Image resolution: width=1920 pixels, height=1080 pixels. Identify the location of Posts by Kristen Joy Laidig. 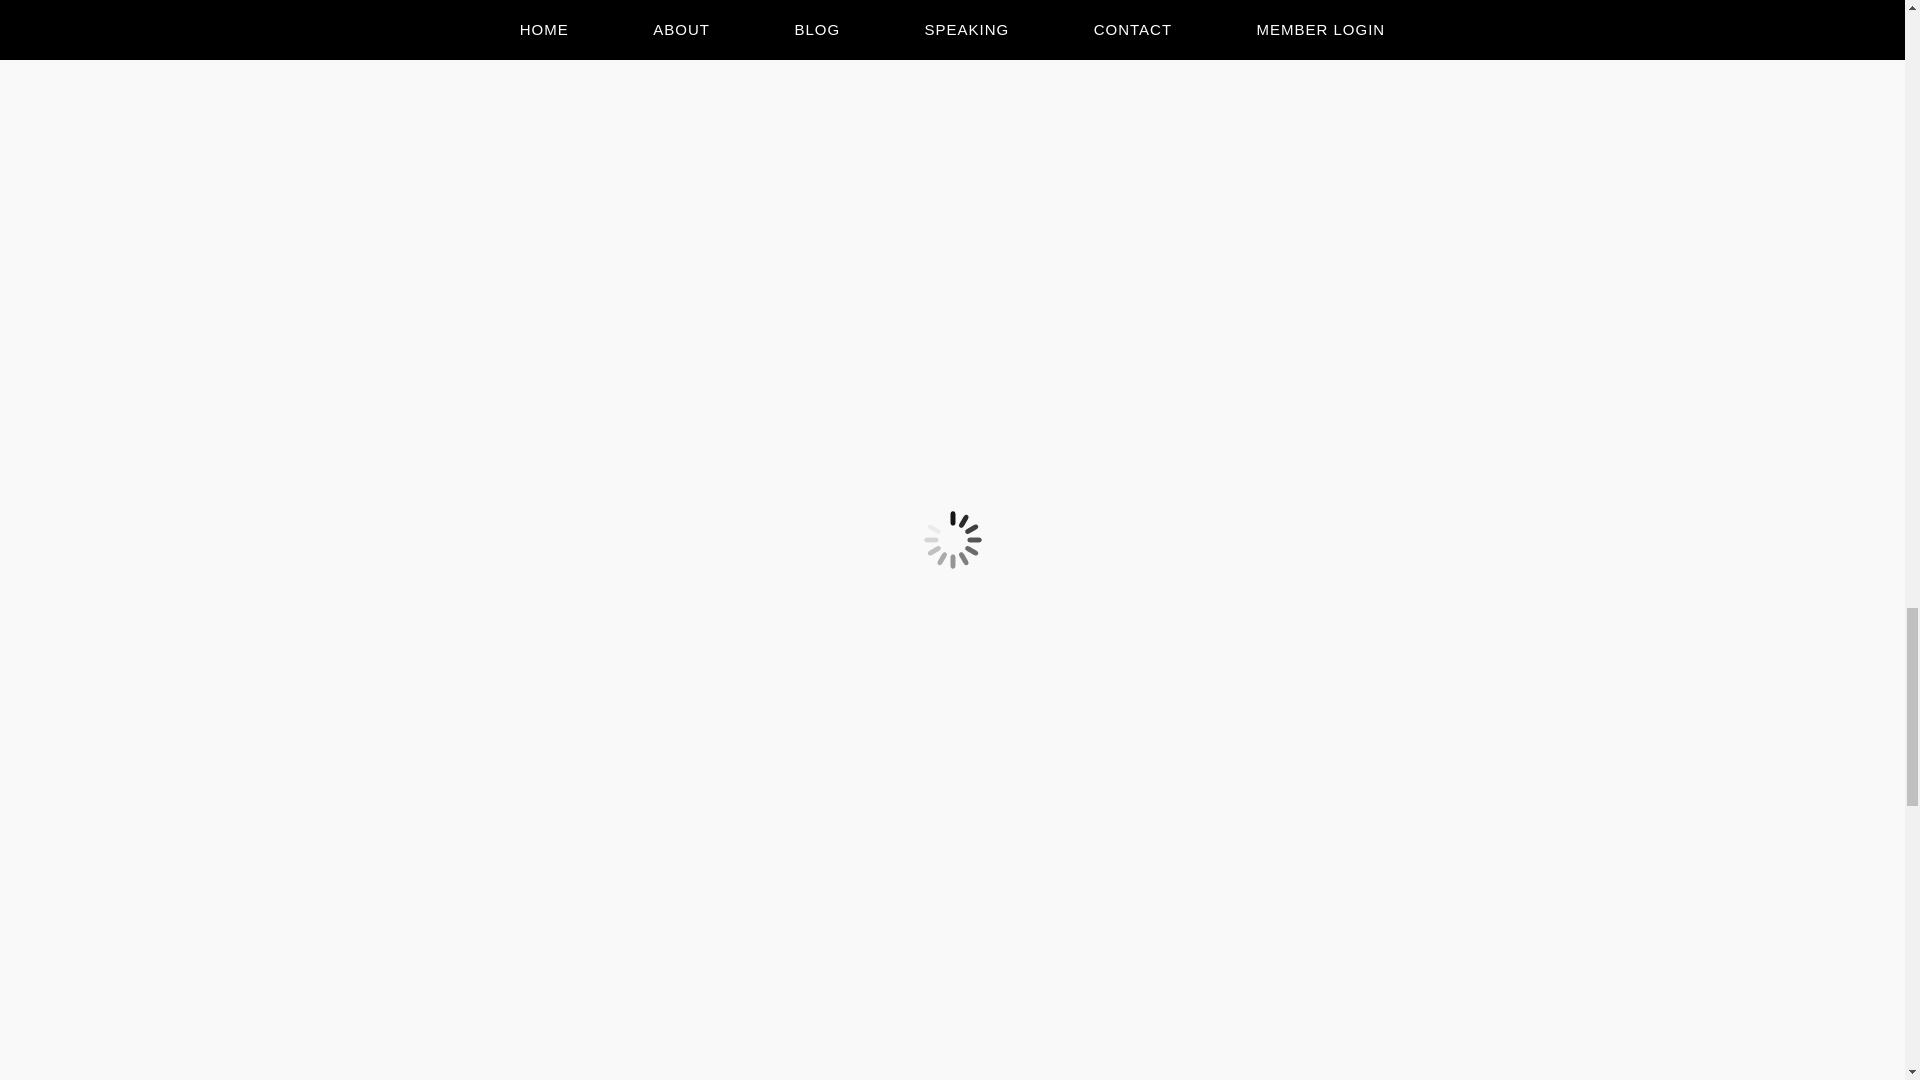
(534, 748).